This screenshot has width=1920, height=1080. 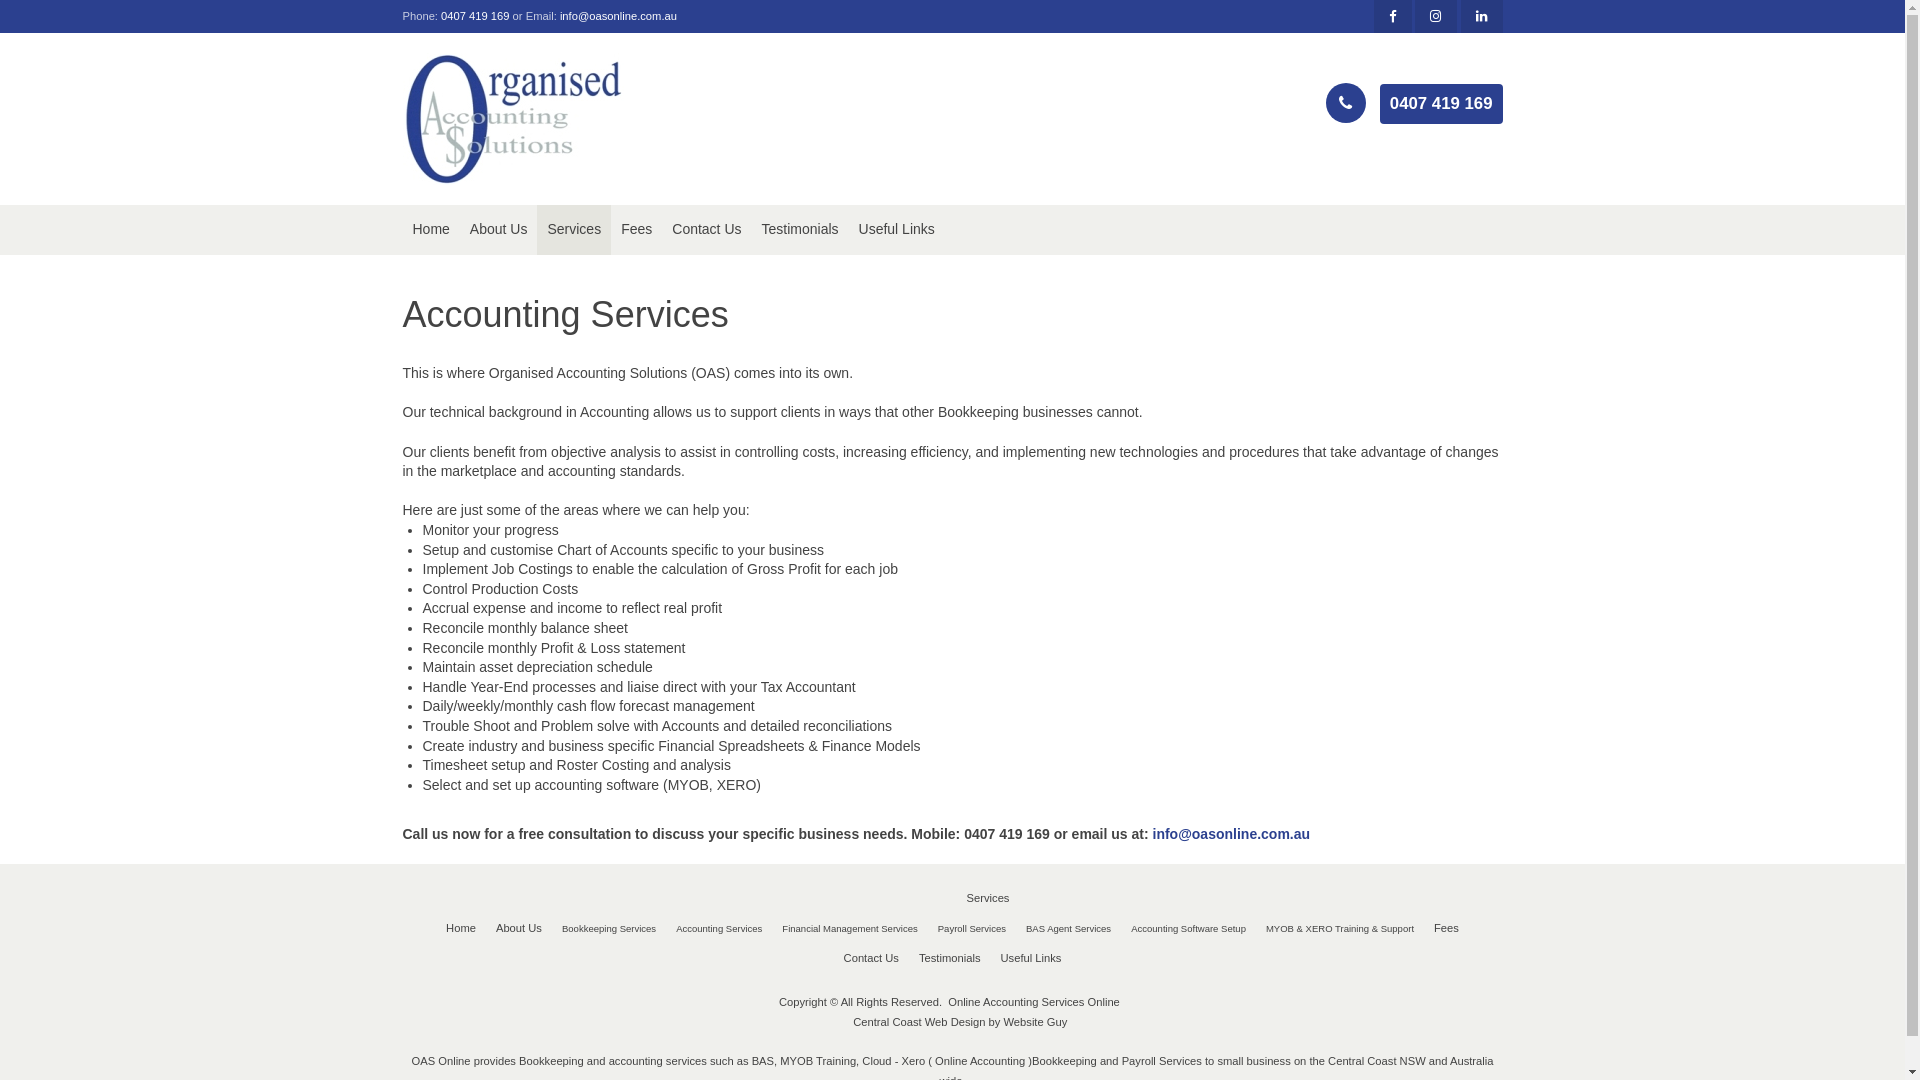 What do you see at coordinates (872, 959) in the screenshot?
I see `Contact Us` at bounding box center [872, 959].